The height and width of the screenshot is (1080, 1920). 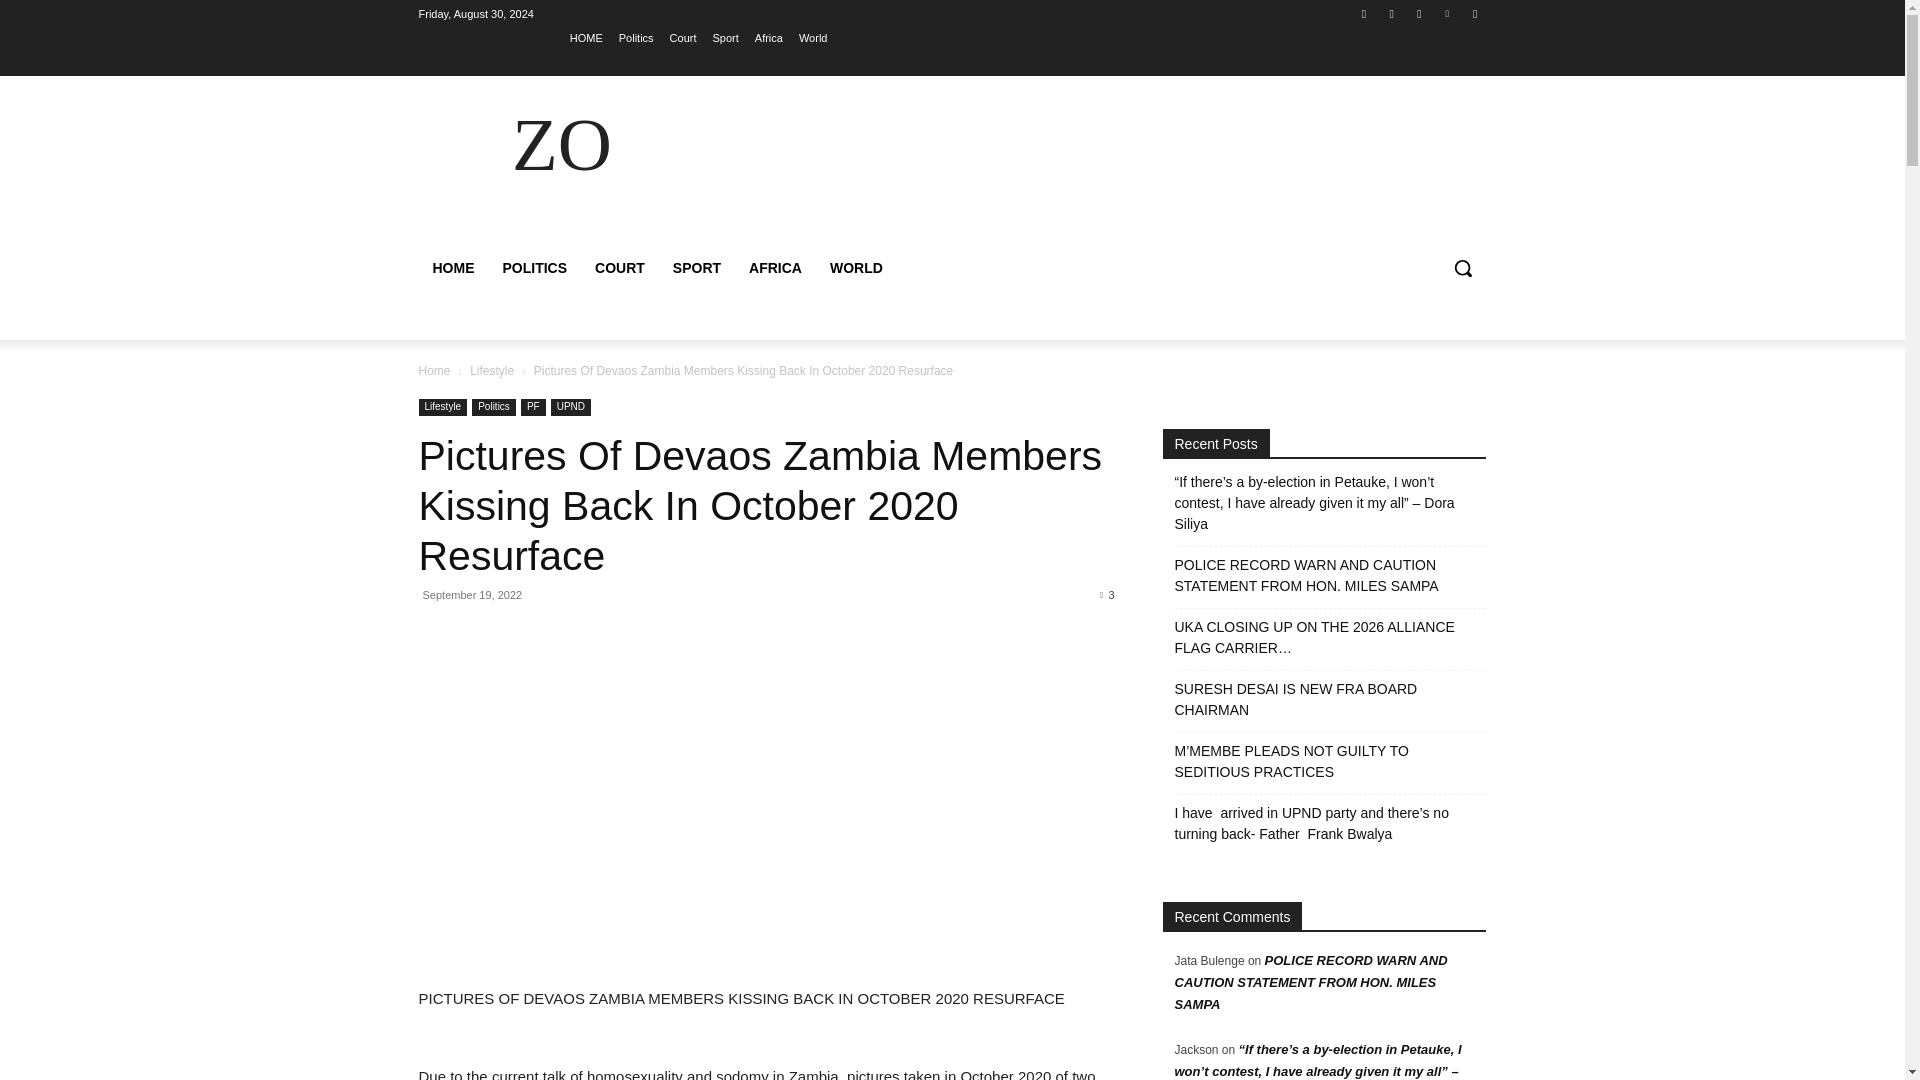 I want to click on 3, so click(x=1106, y=594).